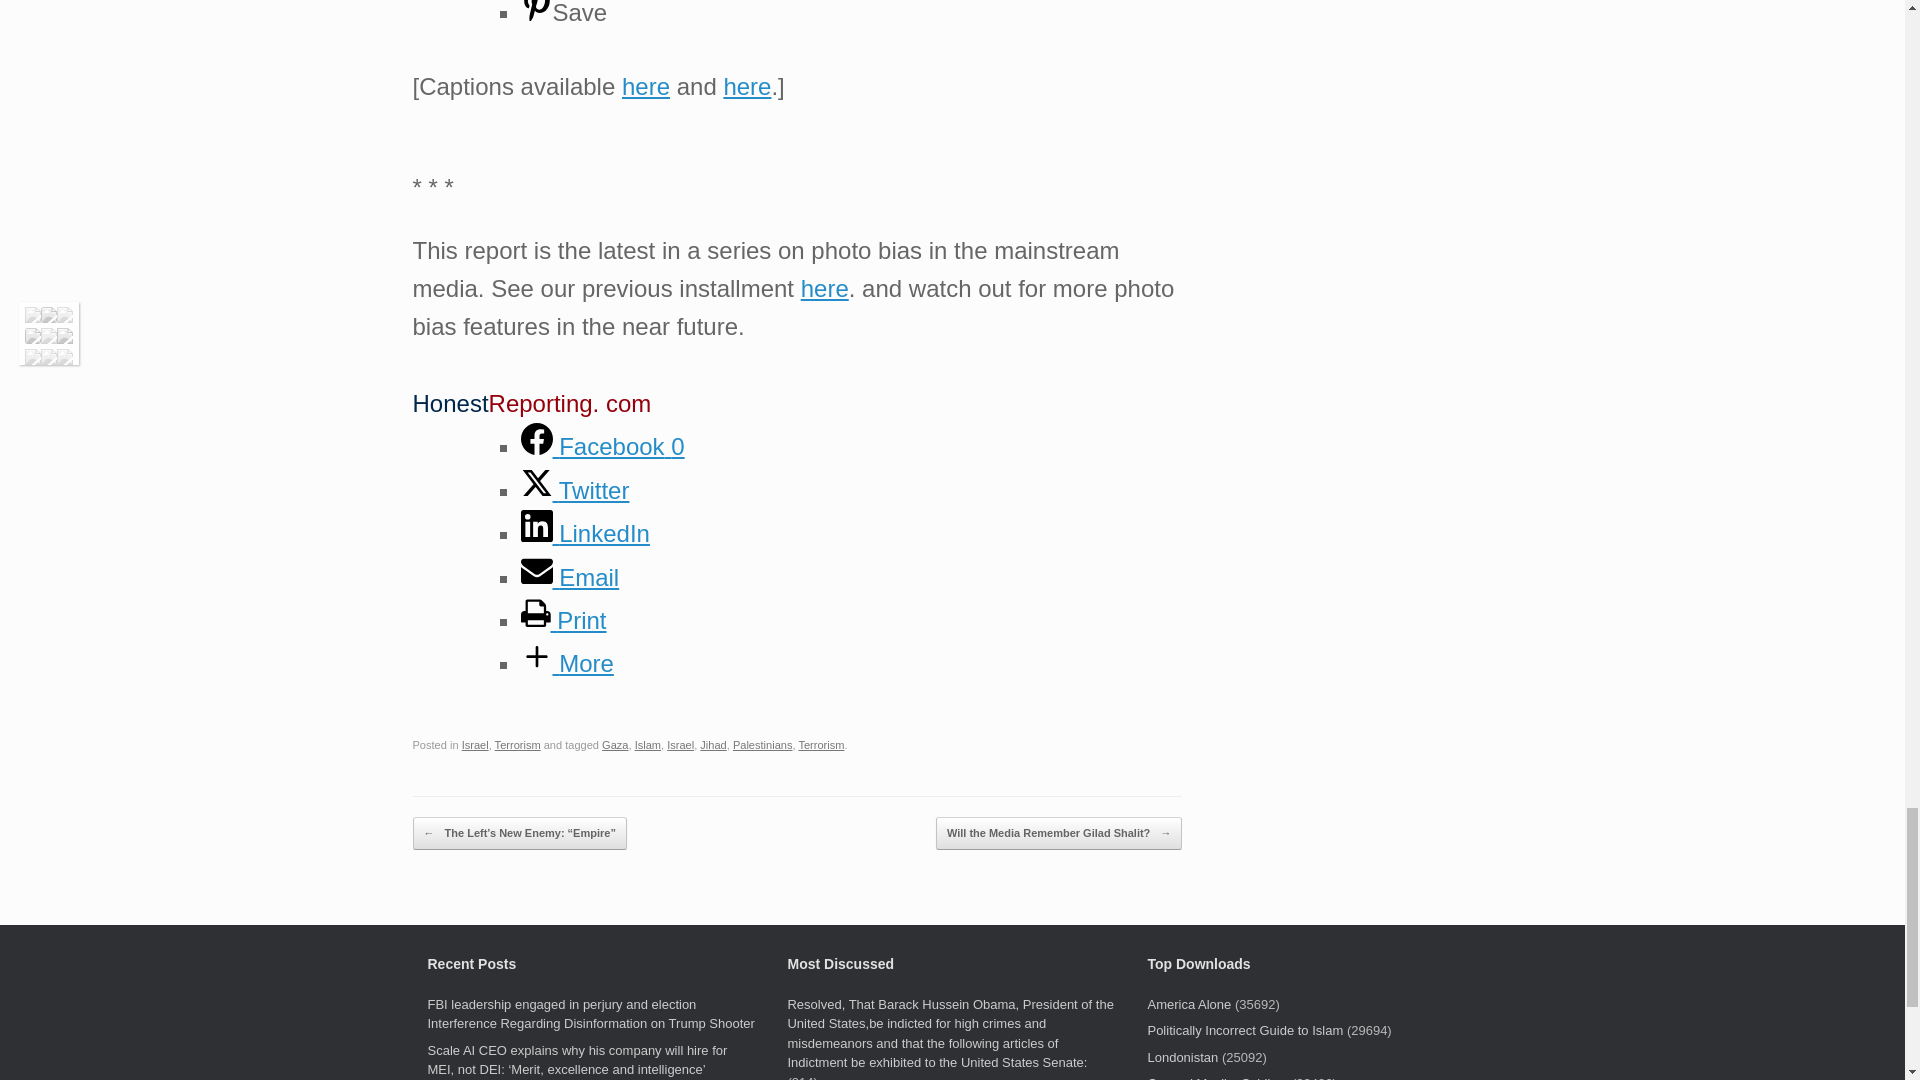  I want to click on LinkedIn, so click(584, 532).